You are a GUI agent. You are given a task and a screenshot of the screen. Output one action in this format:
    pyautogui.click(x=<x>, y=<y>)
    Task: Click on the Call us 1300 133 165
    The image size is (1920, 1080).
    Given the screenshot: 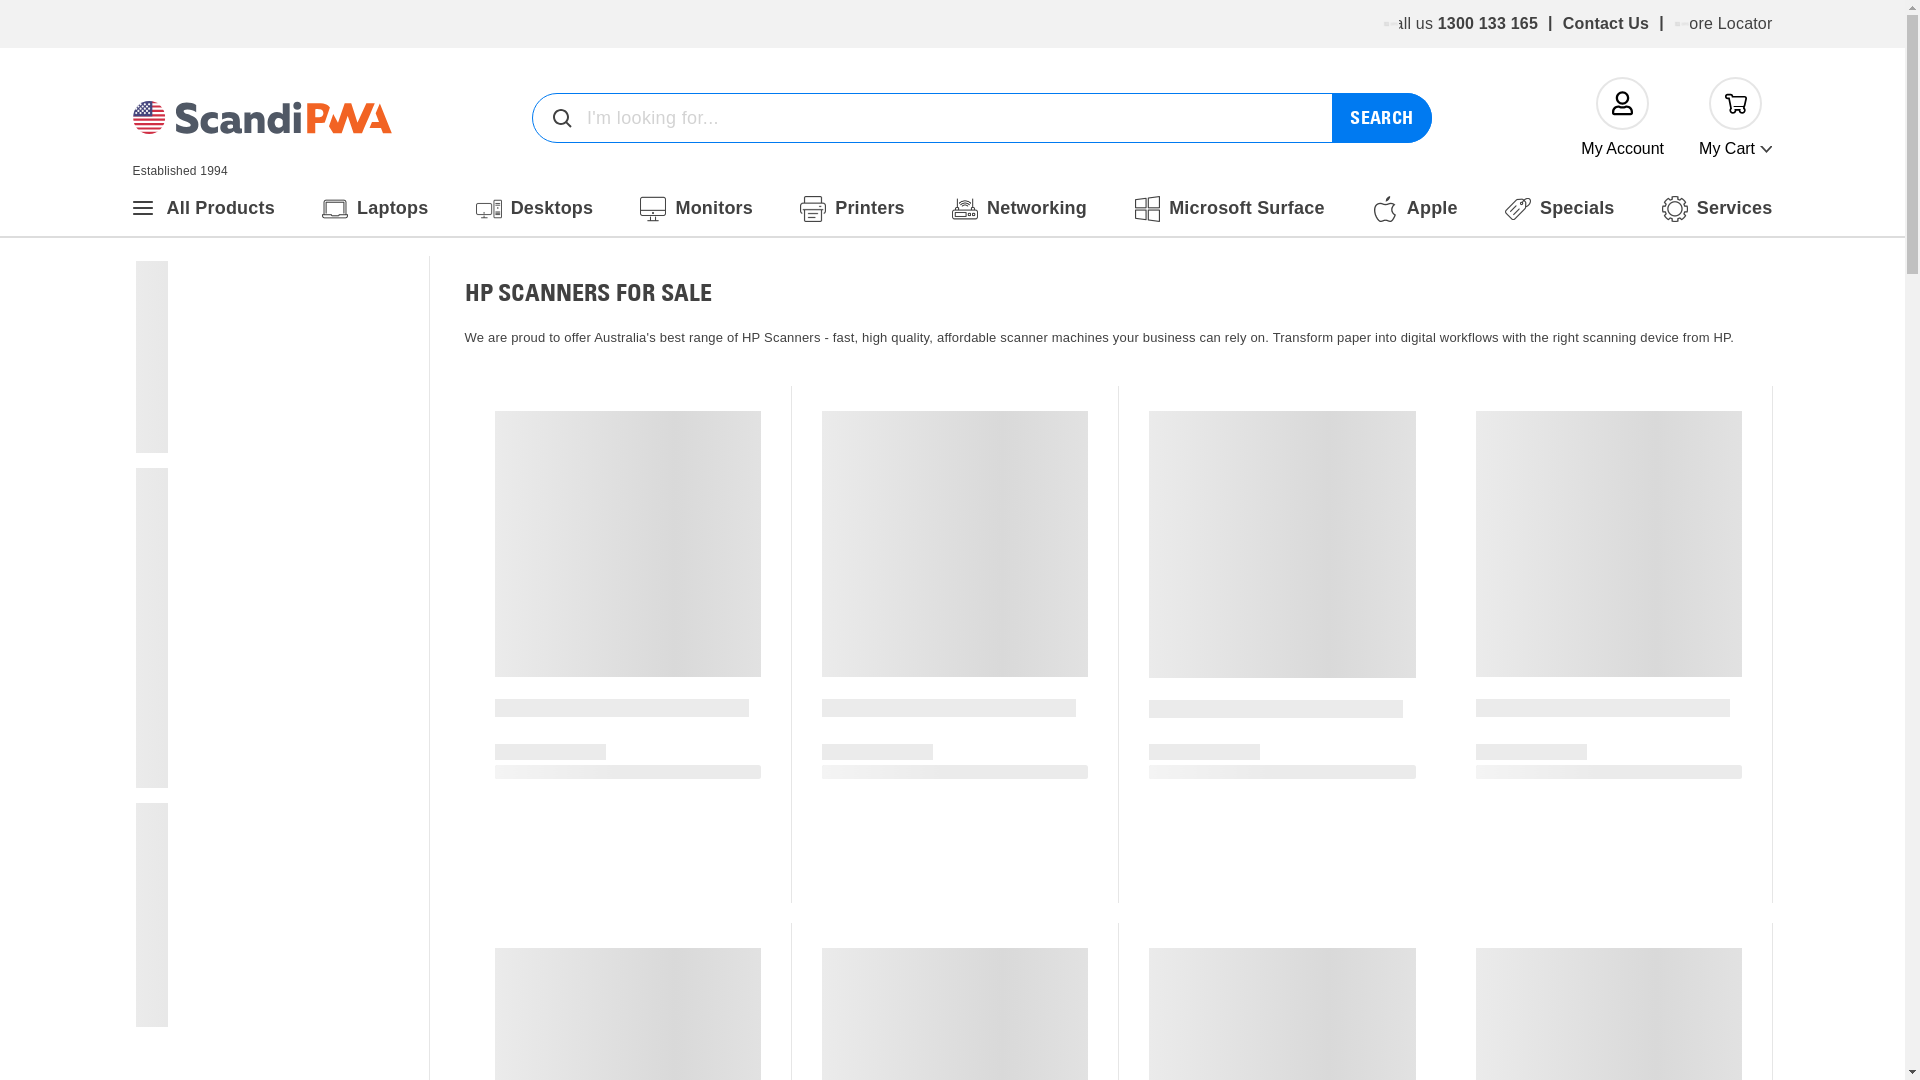 What is the action you would take?
    pyautogui.click(x=1460, y=24)
    